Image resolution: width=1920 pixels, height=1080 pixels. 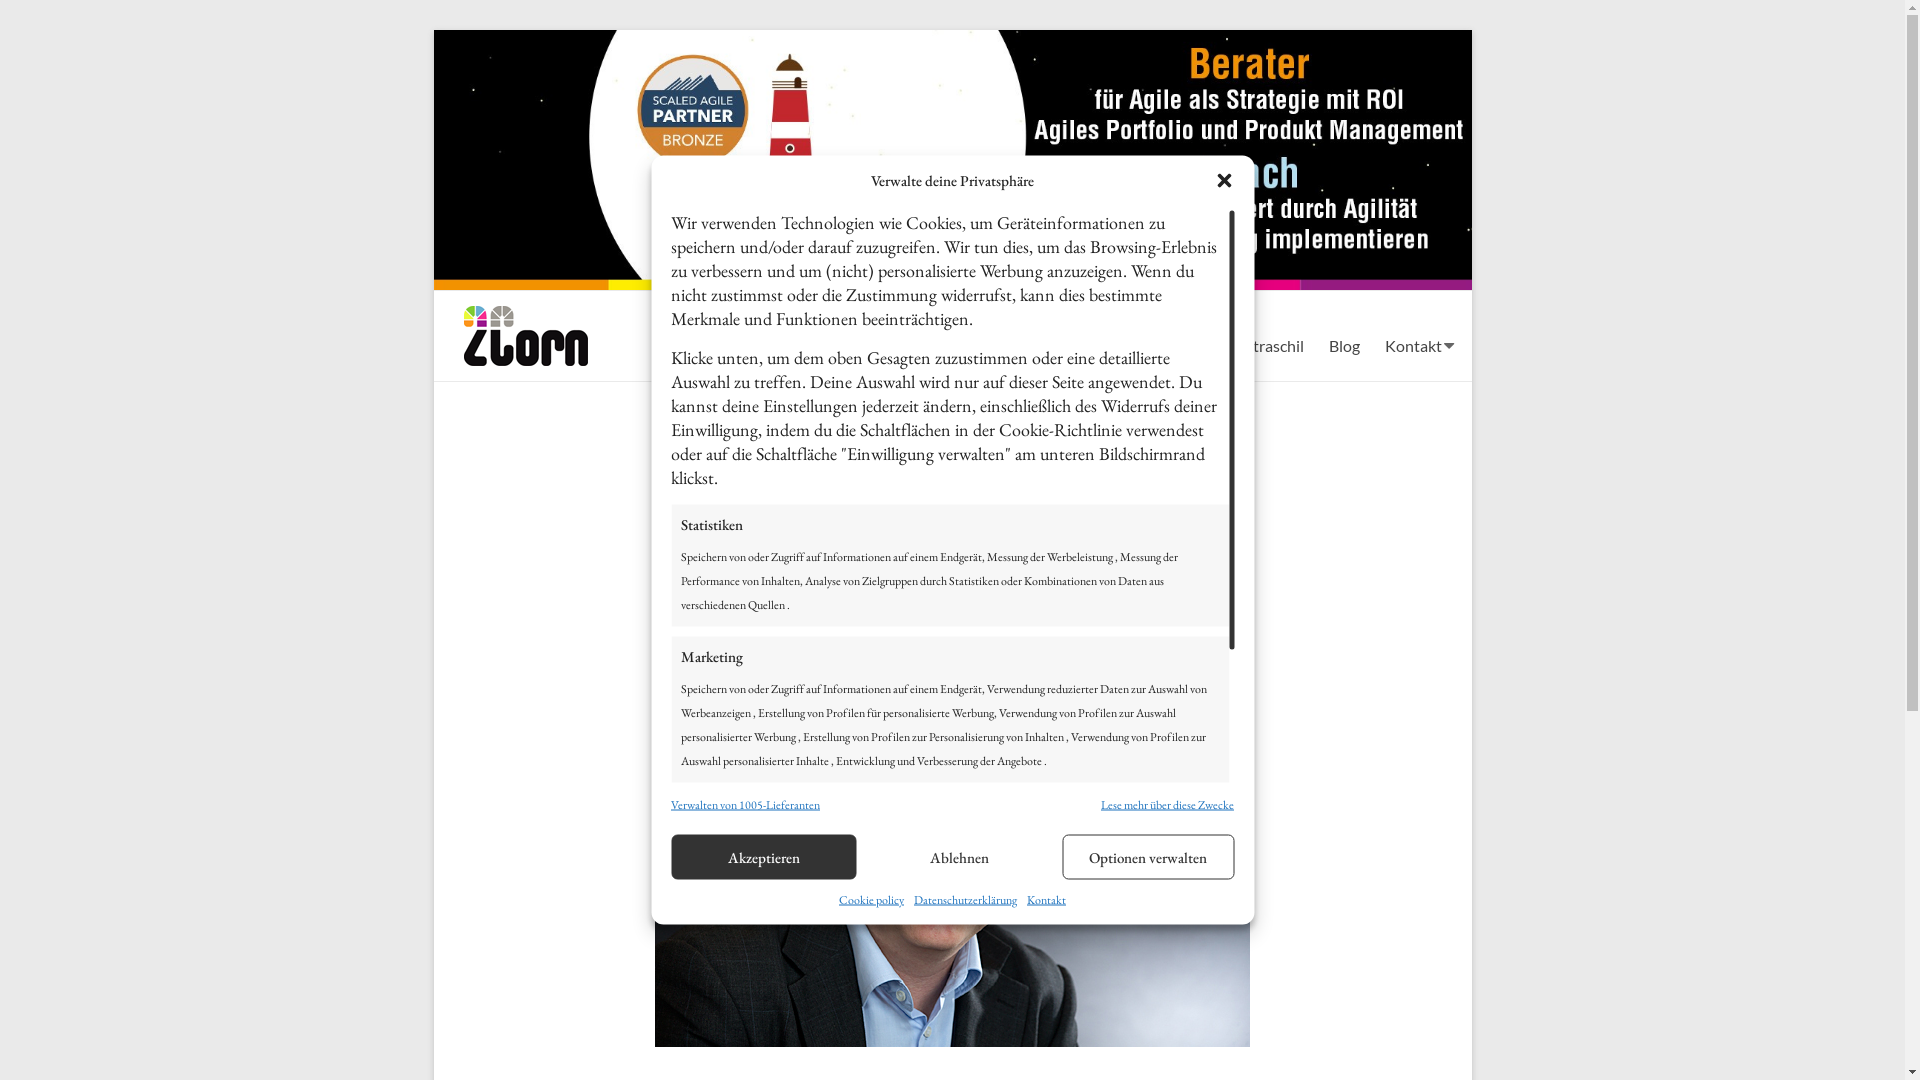 I want to click on Optionen verwalten, so click(x=1148, y=856).